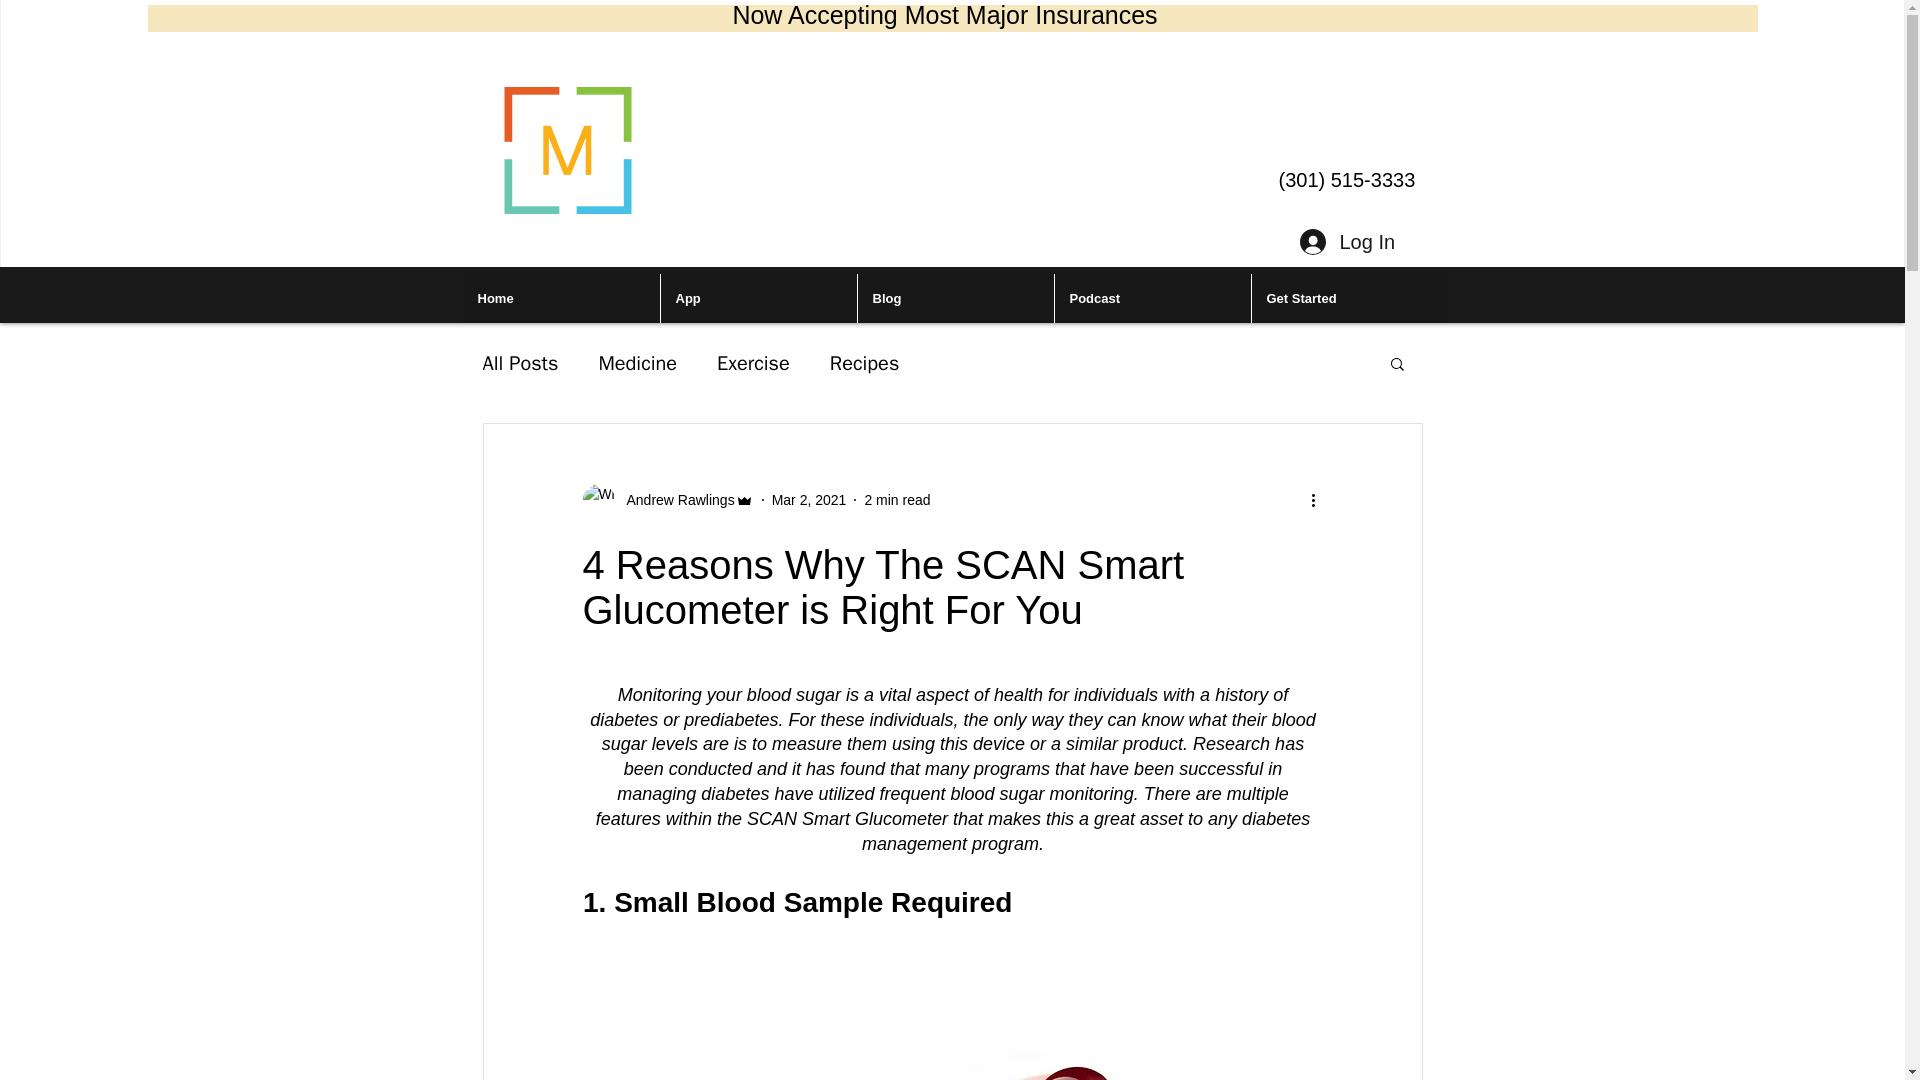 This screenshot has width=1920, height=1080. Describe the element at coordinates (674, 500) in the screenshot. I see `Andrew Rawlings` at that location.